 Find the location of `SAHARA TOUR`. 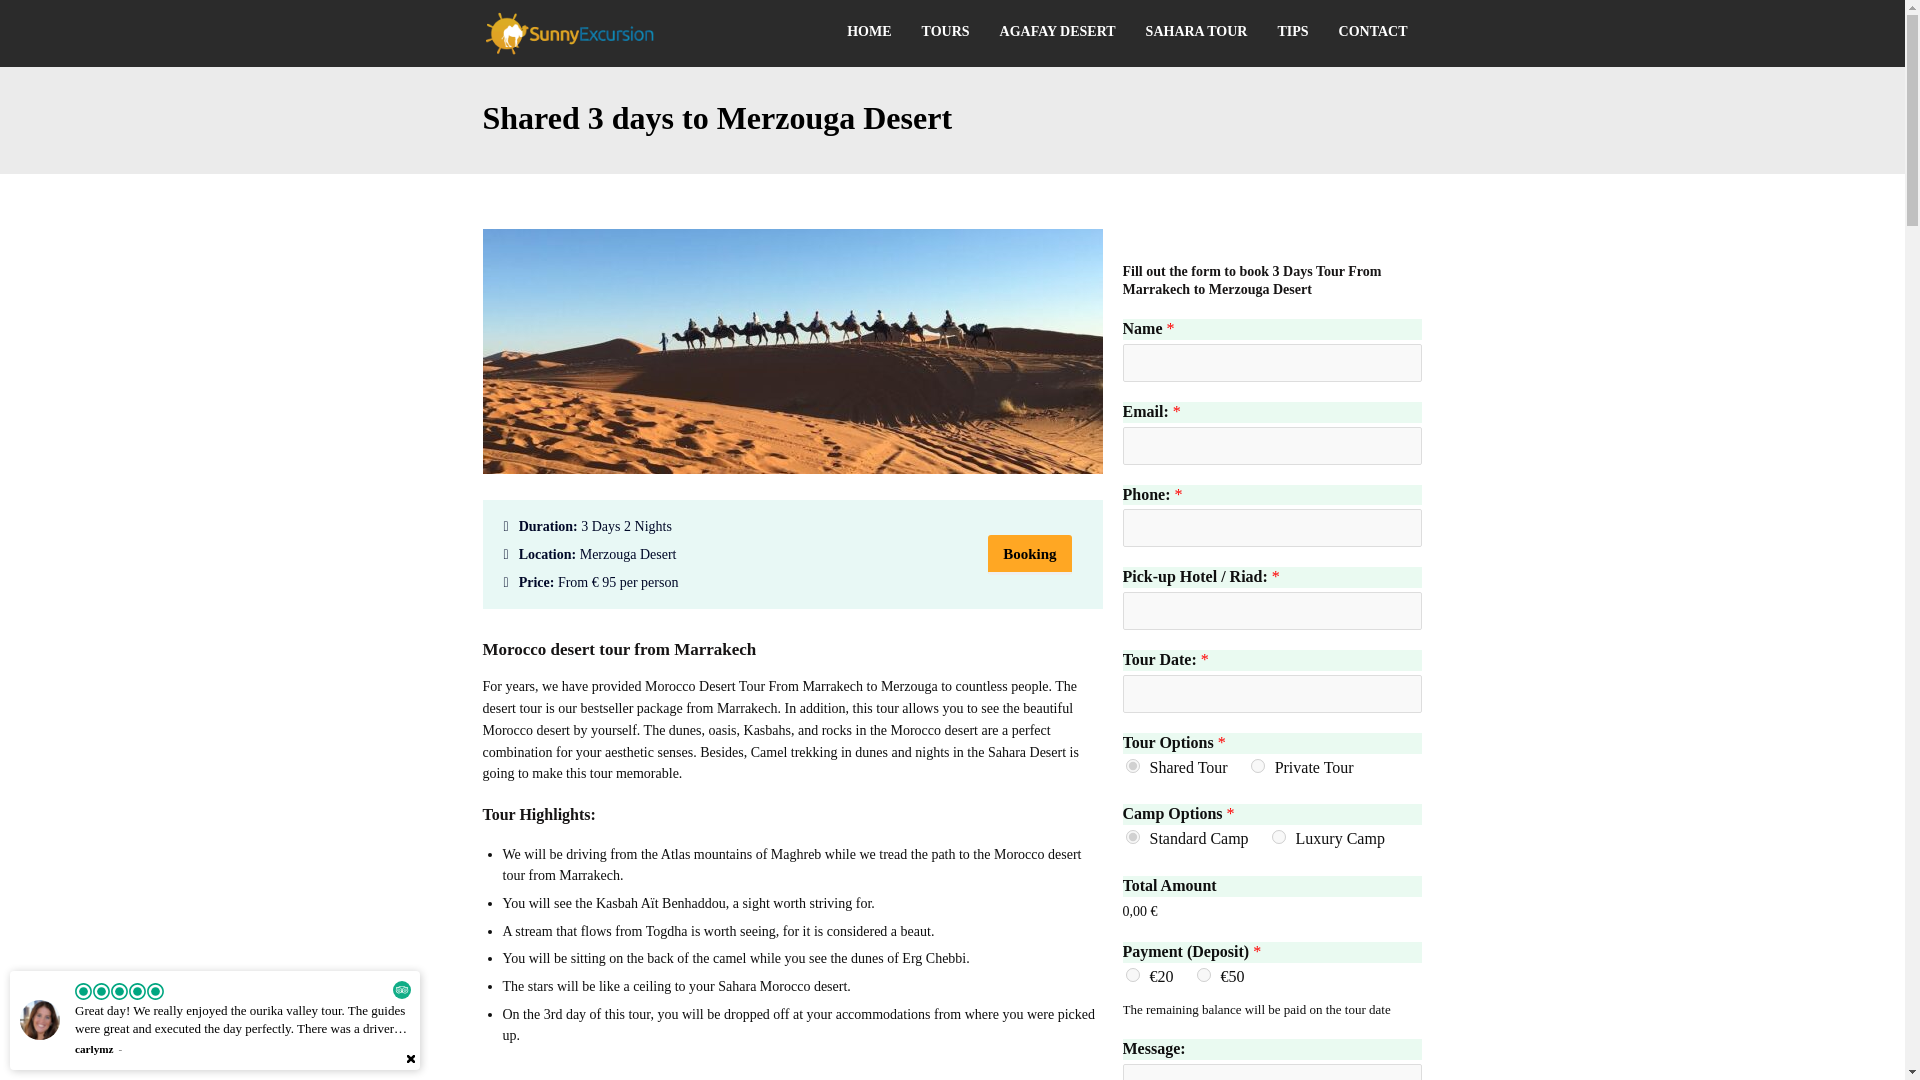

SAHARA TOUR is located at coordinates (1196, 32).